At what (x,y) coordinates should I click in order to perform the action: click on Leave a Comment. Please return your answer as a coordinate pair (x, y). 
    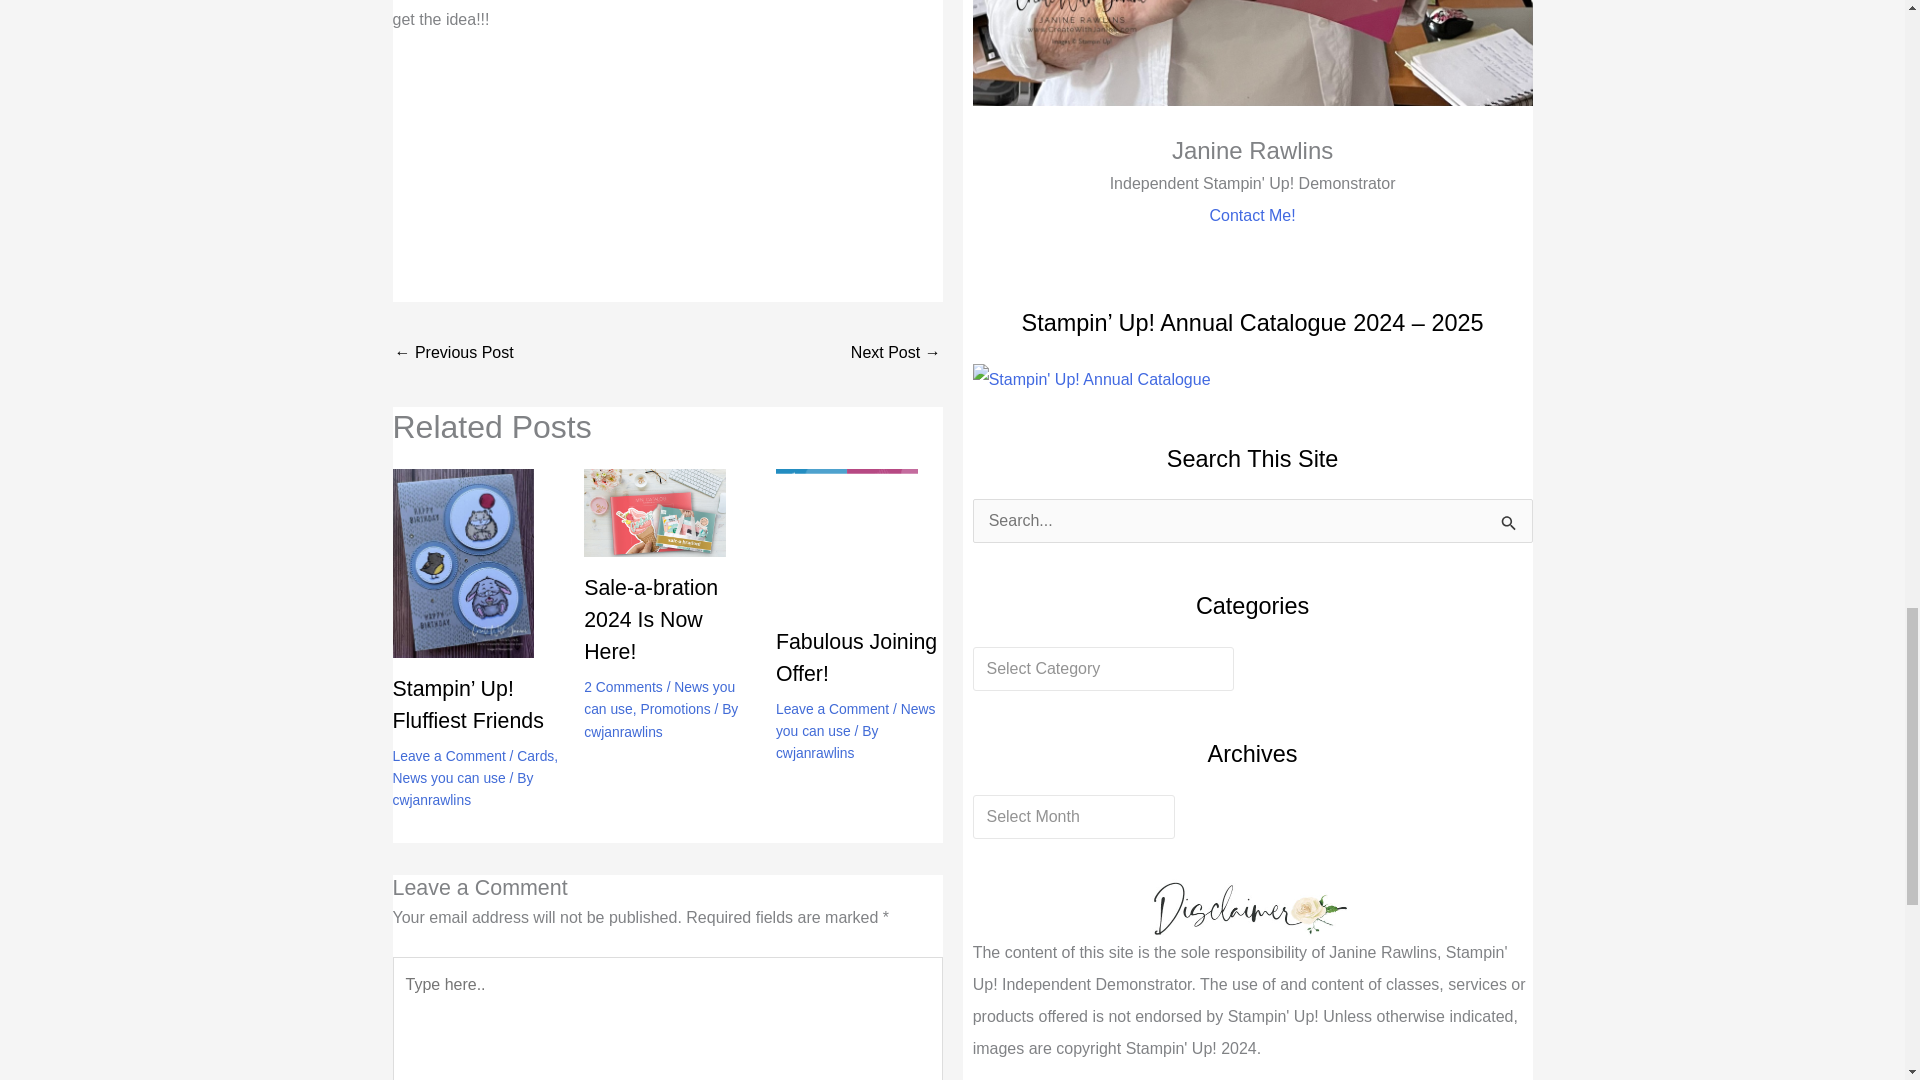
    Looking at the image, I should click on (448, 756).